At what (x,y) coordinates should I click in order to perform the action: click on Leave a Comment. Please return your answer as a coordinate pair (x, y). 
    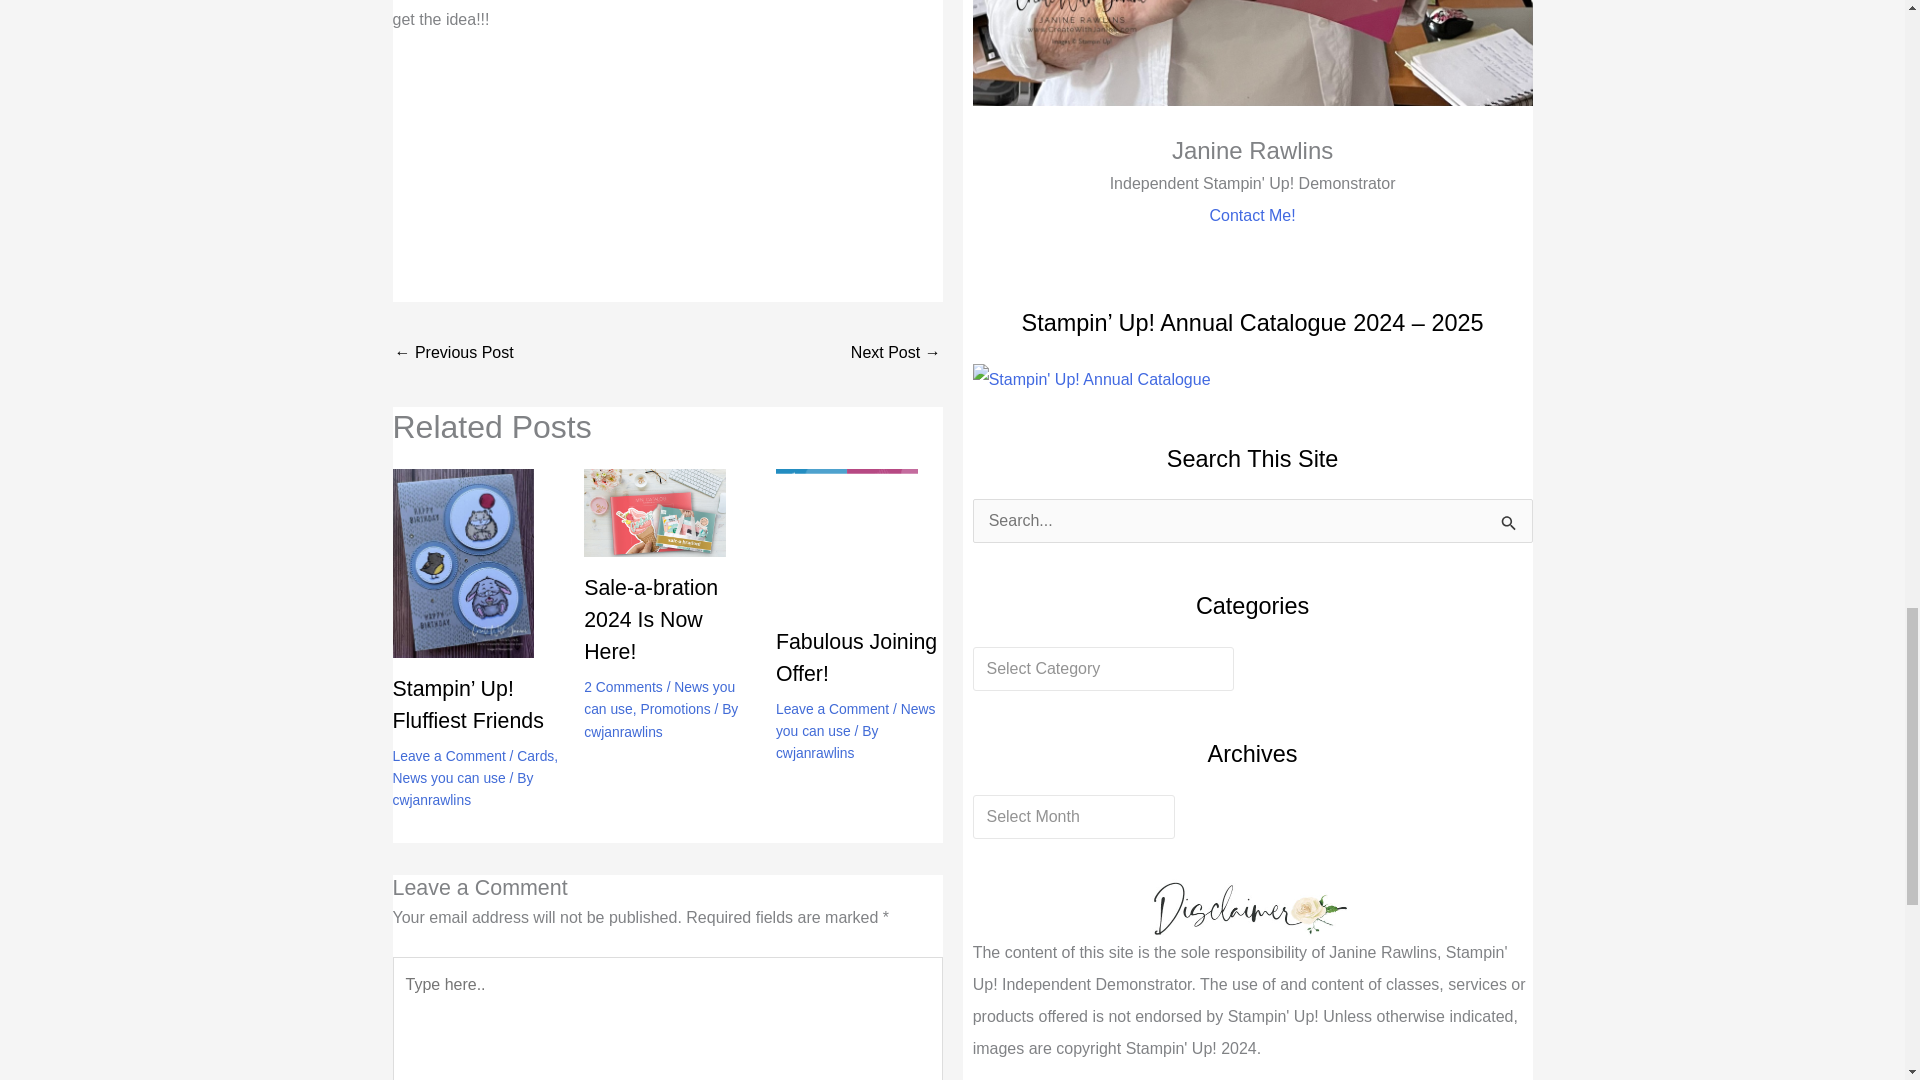
    Looking at the image, I should click on (448, 756).